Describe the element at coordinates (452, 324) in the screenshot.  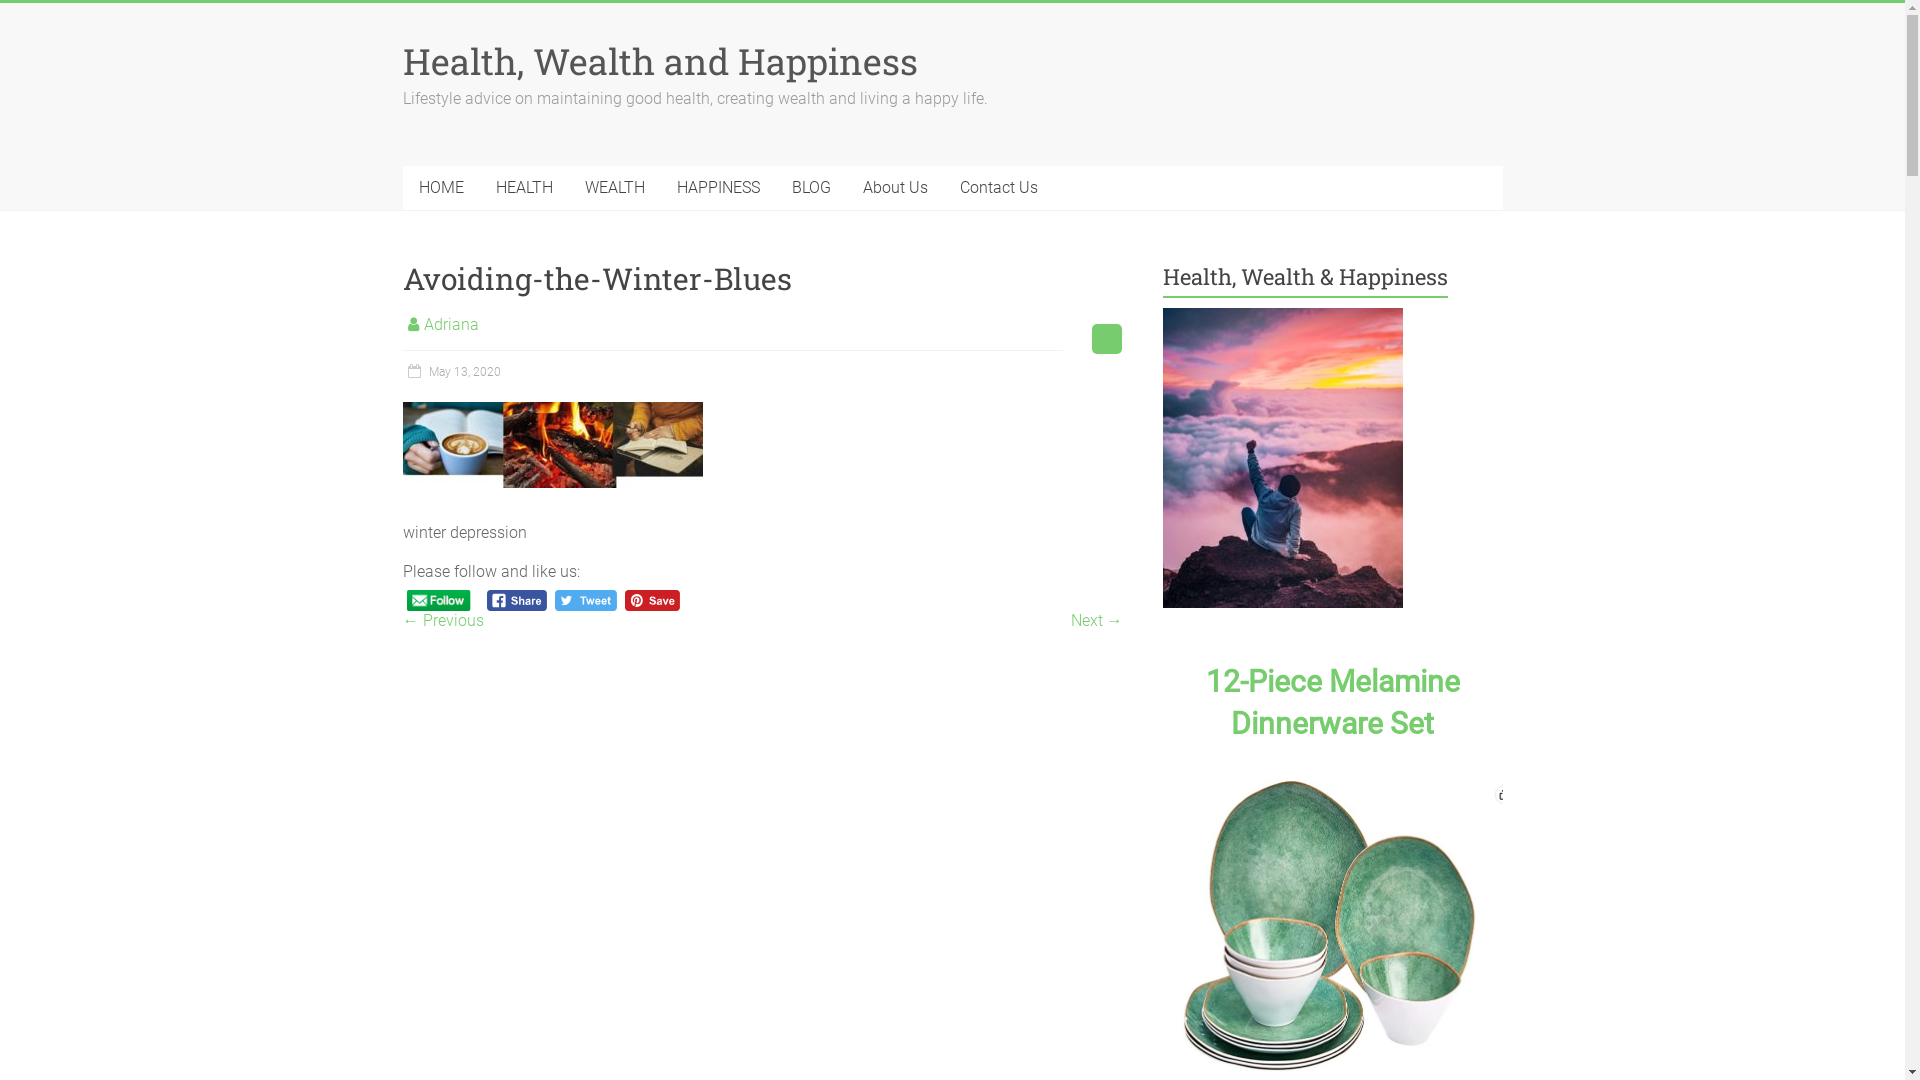
I see `Adriana` at that location.